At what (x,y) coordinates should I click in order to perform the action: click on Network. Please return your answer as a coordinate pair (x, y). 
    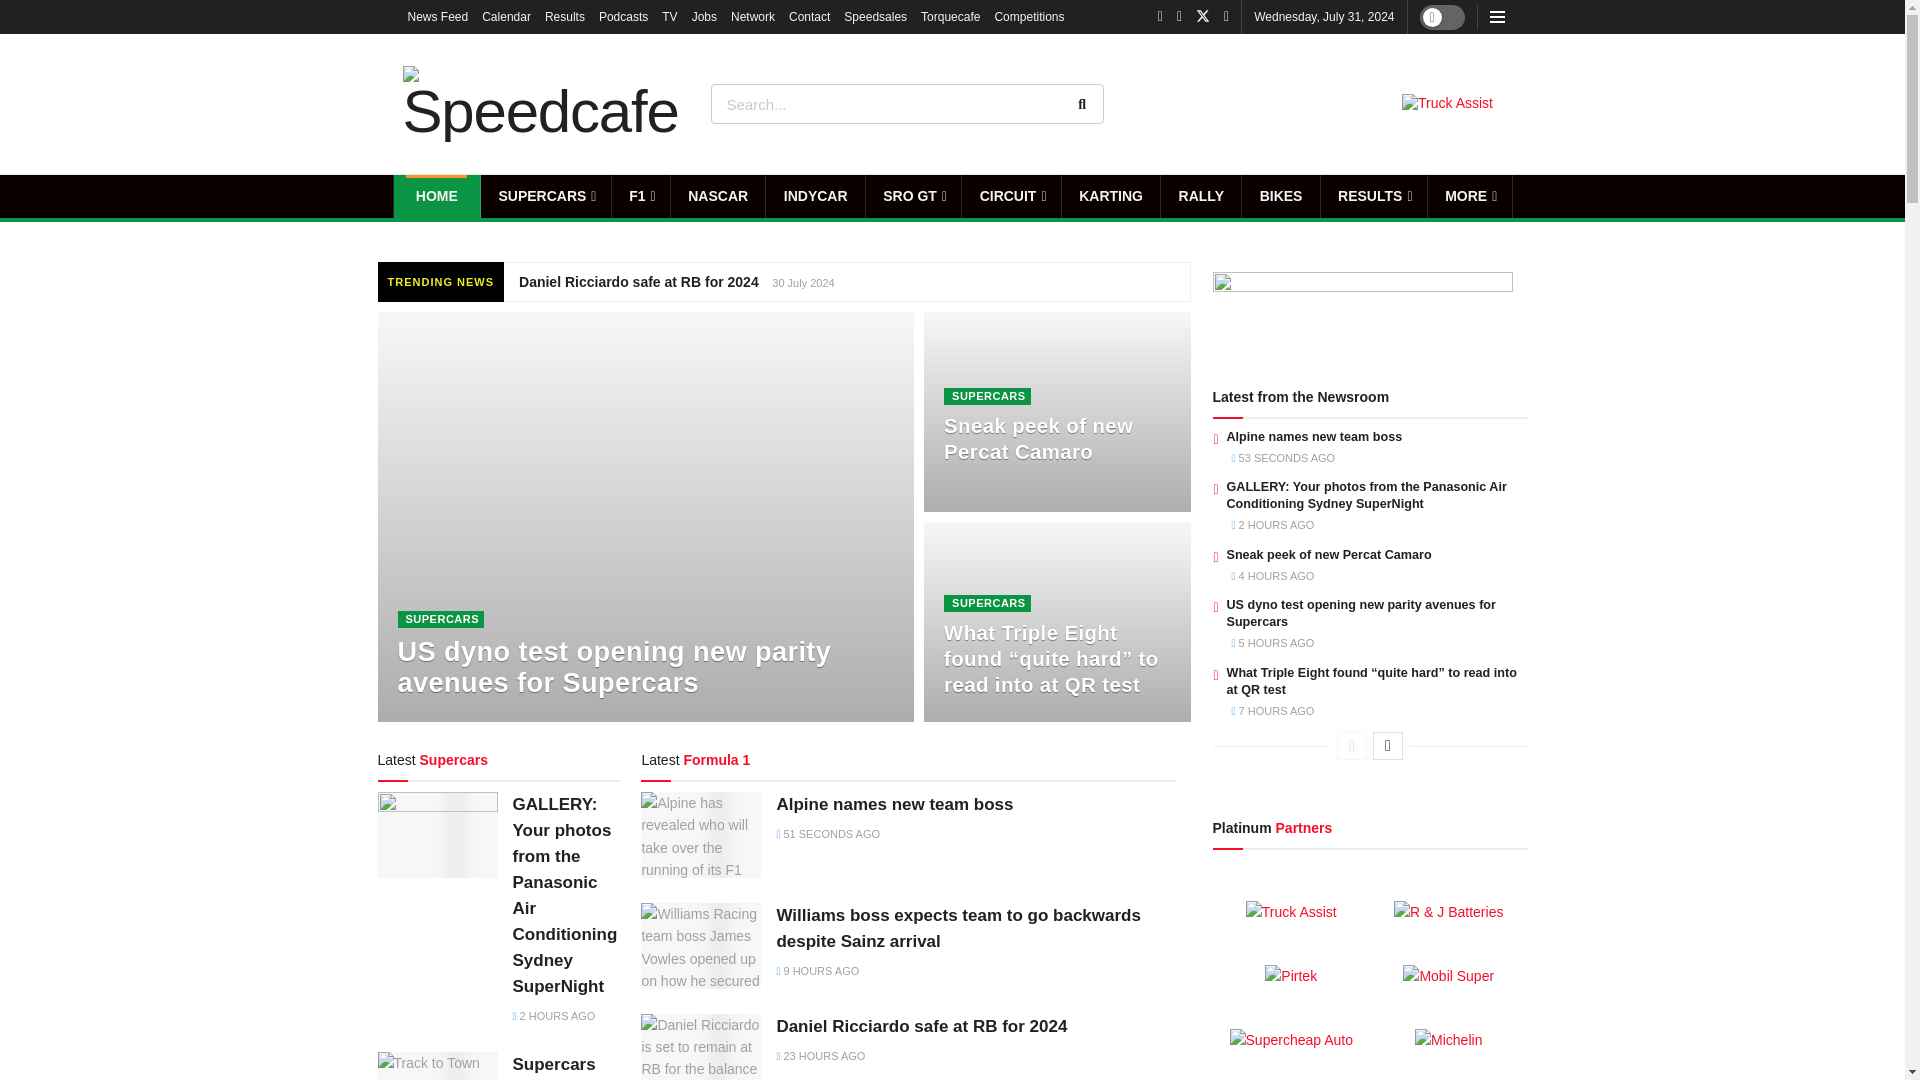
    Looking at the image, I should click on (753, 16).